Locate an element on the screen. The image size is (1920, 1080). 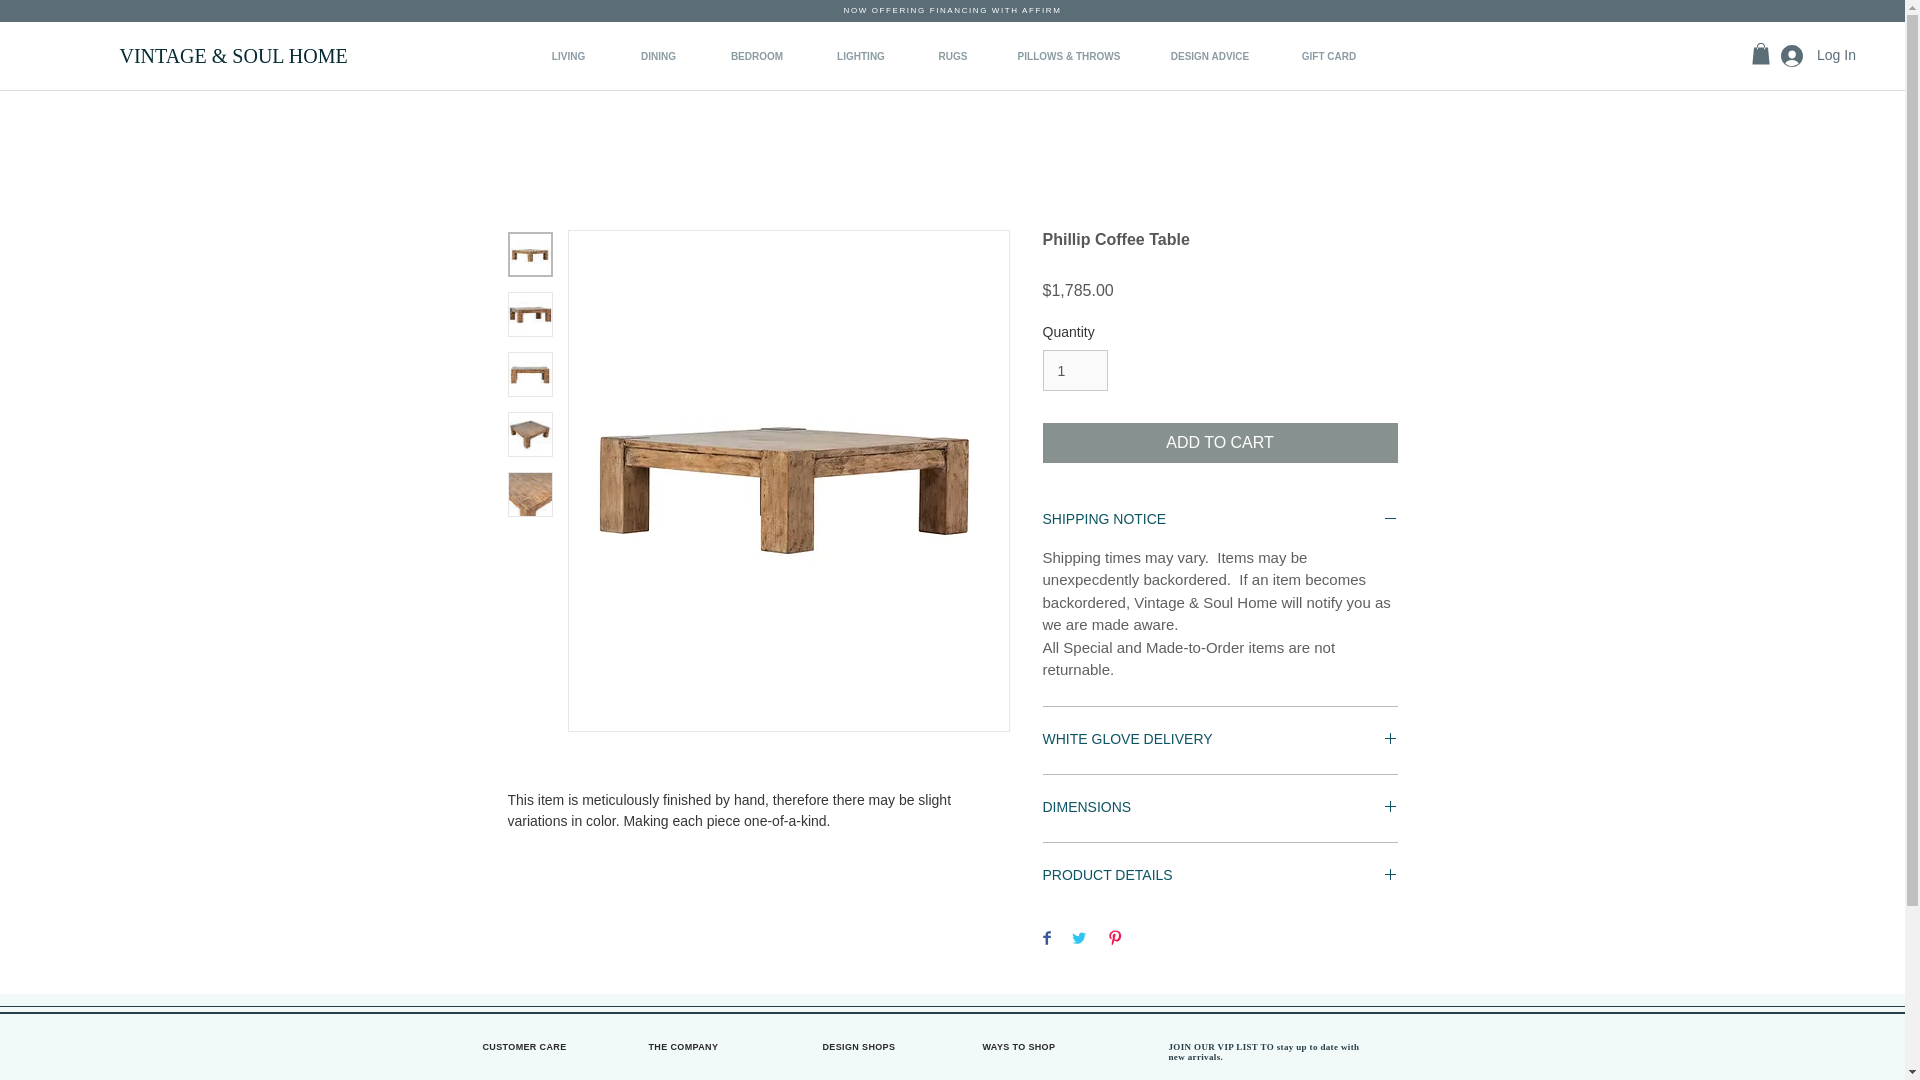
GIFT CARD is located at coordinates (1329, 57).